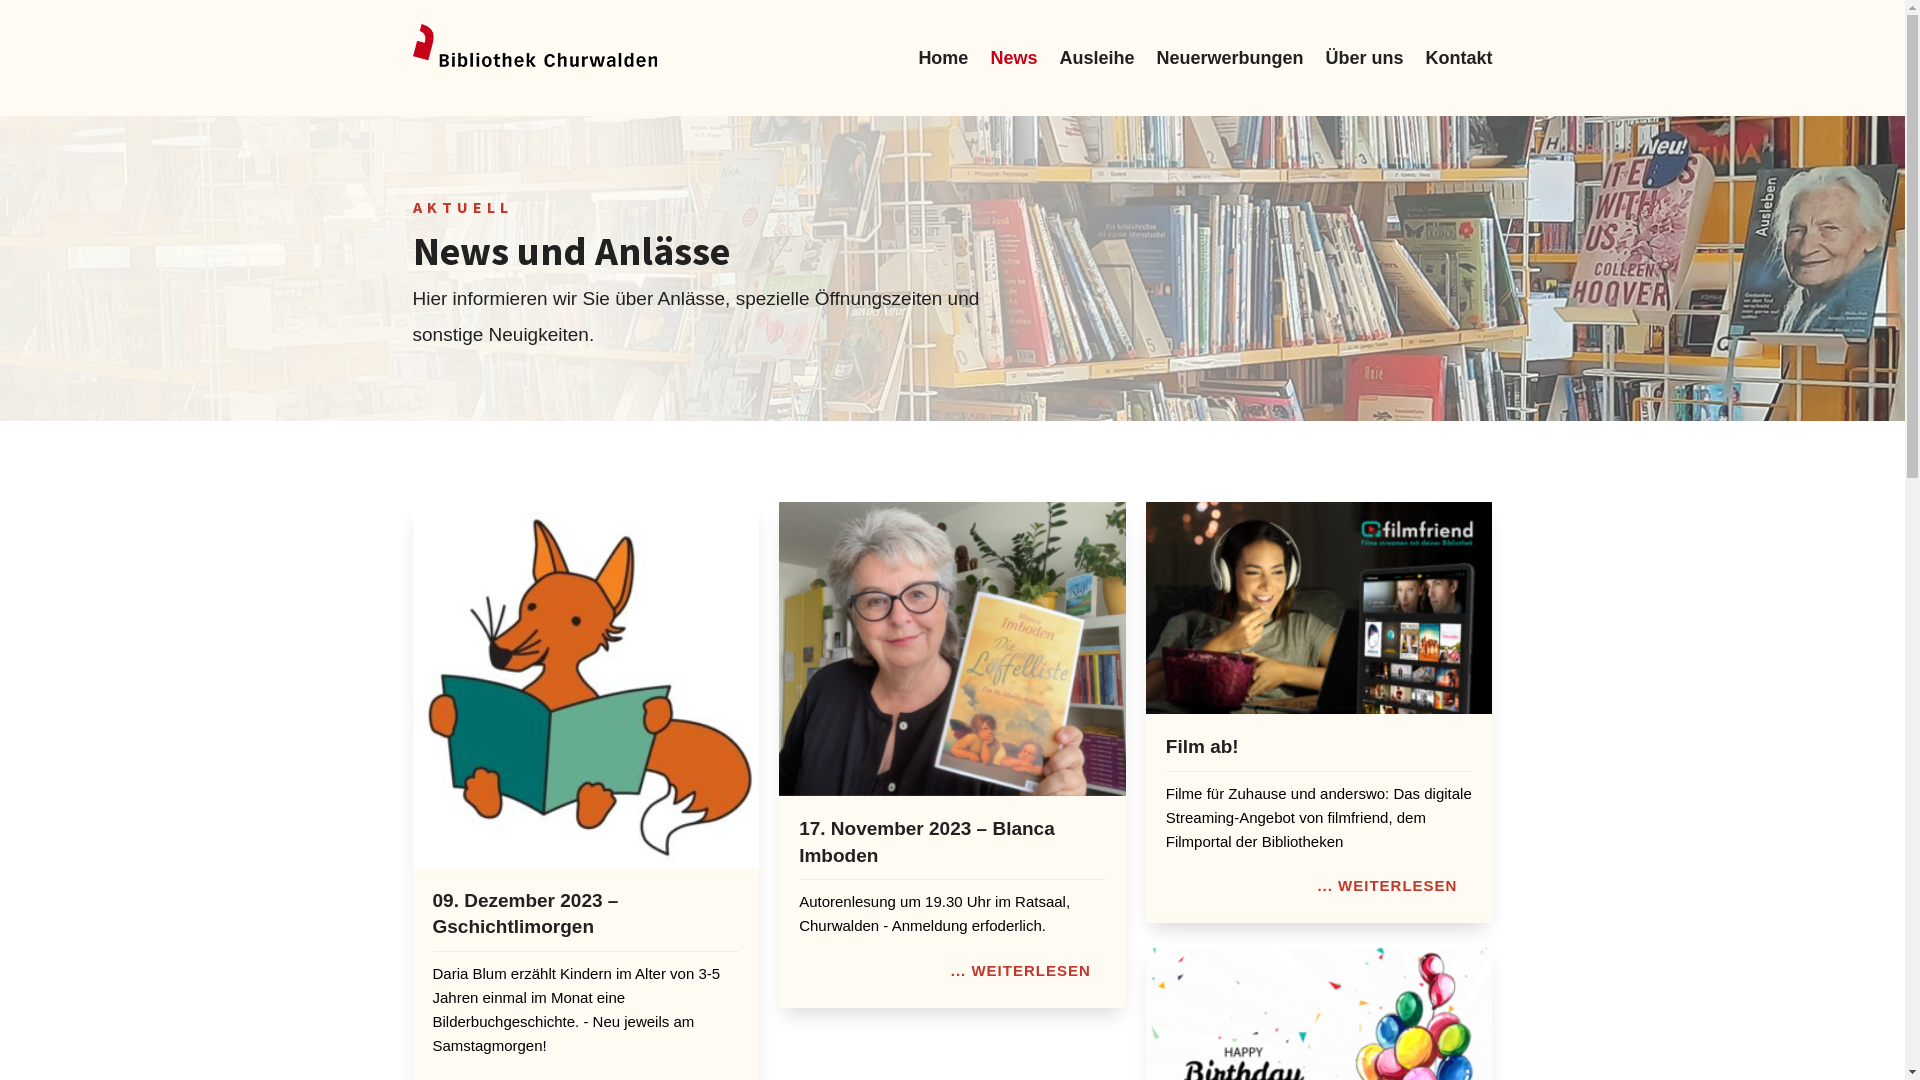  I want to click on Kontakt, so click(1460, 58).